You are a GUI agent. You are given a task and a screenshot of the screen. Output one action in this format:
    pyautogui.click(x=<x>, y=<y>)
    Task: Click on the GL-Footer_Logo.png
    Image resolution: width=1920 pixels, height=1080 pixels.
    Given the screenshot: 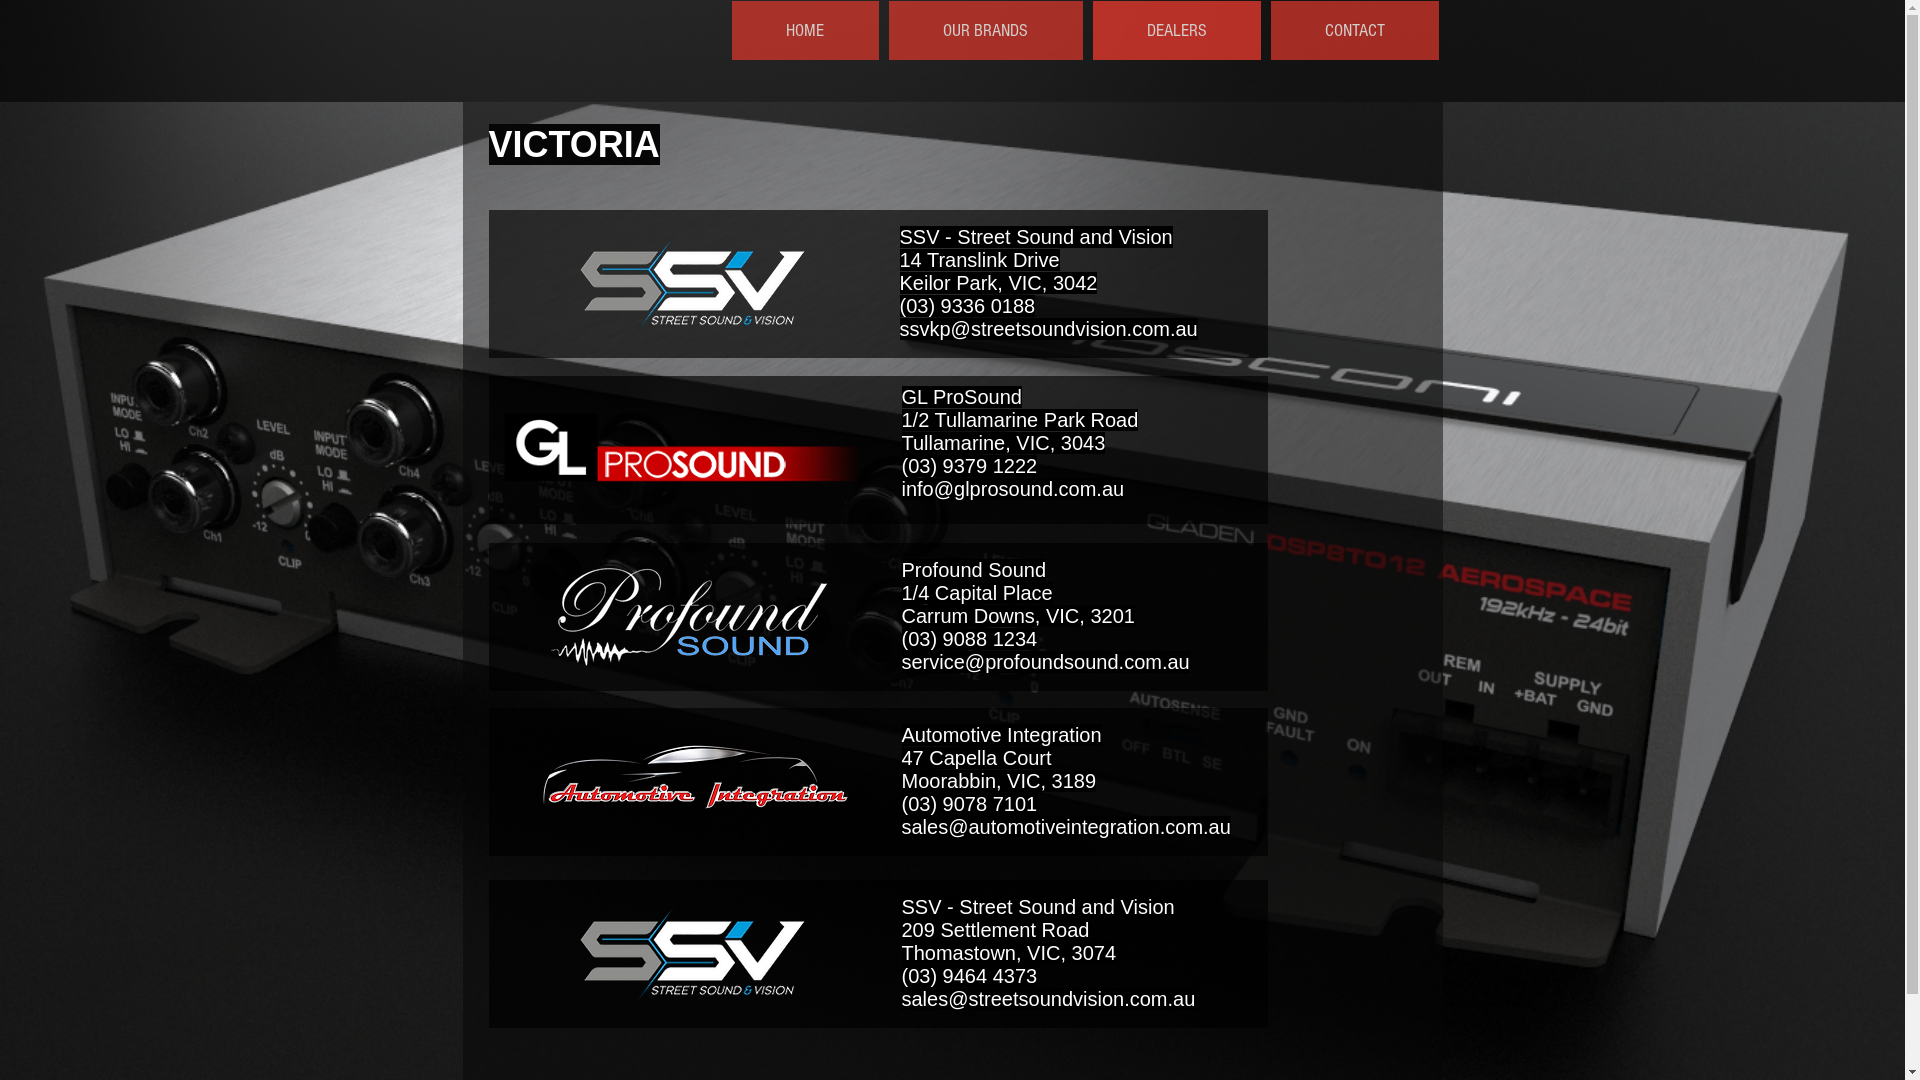 What is the action you would take?
    pyautogui.click(x=688, y=448)
    